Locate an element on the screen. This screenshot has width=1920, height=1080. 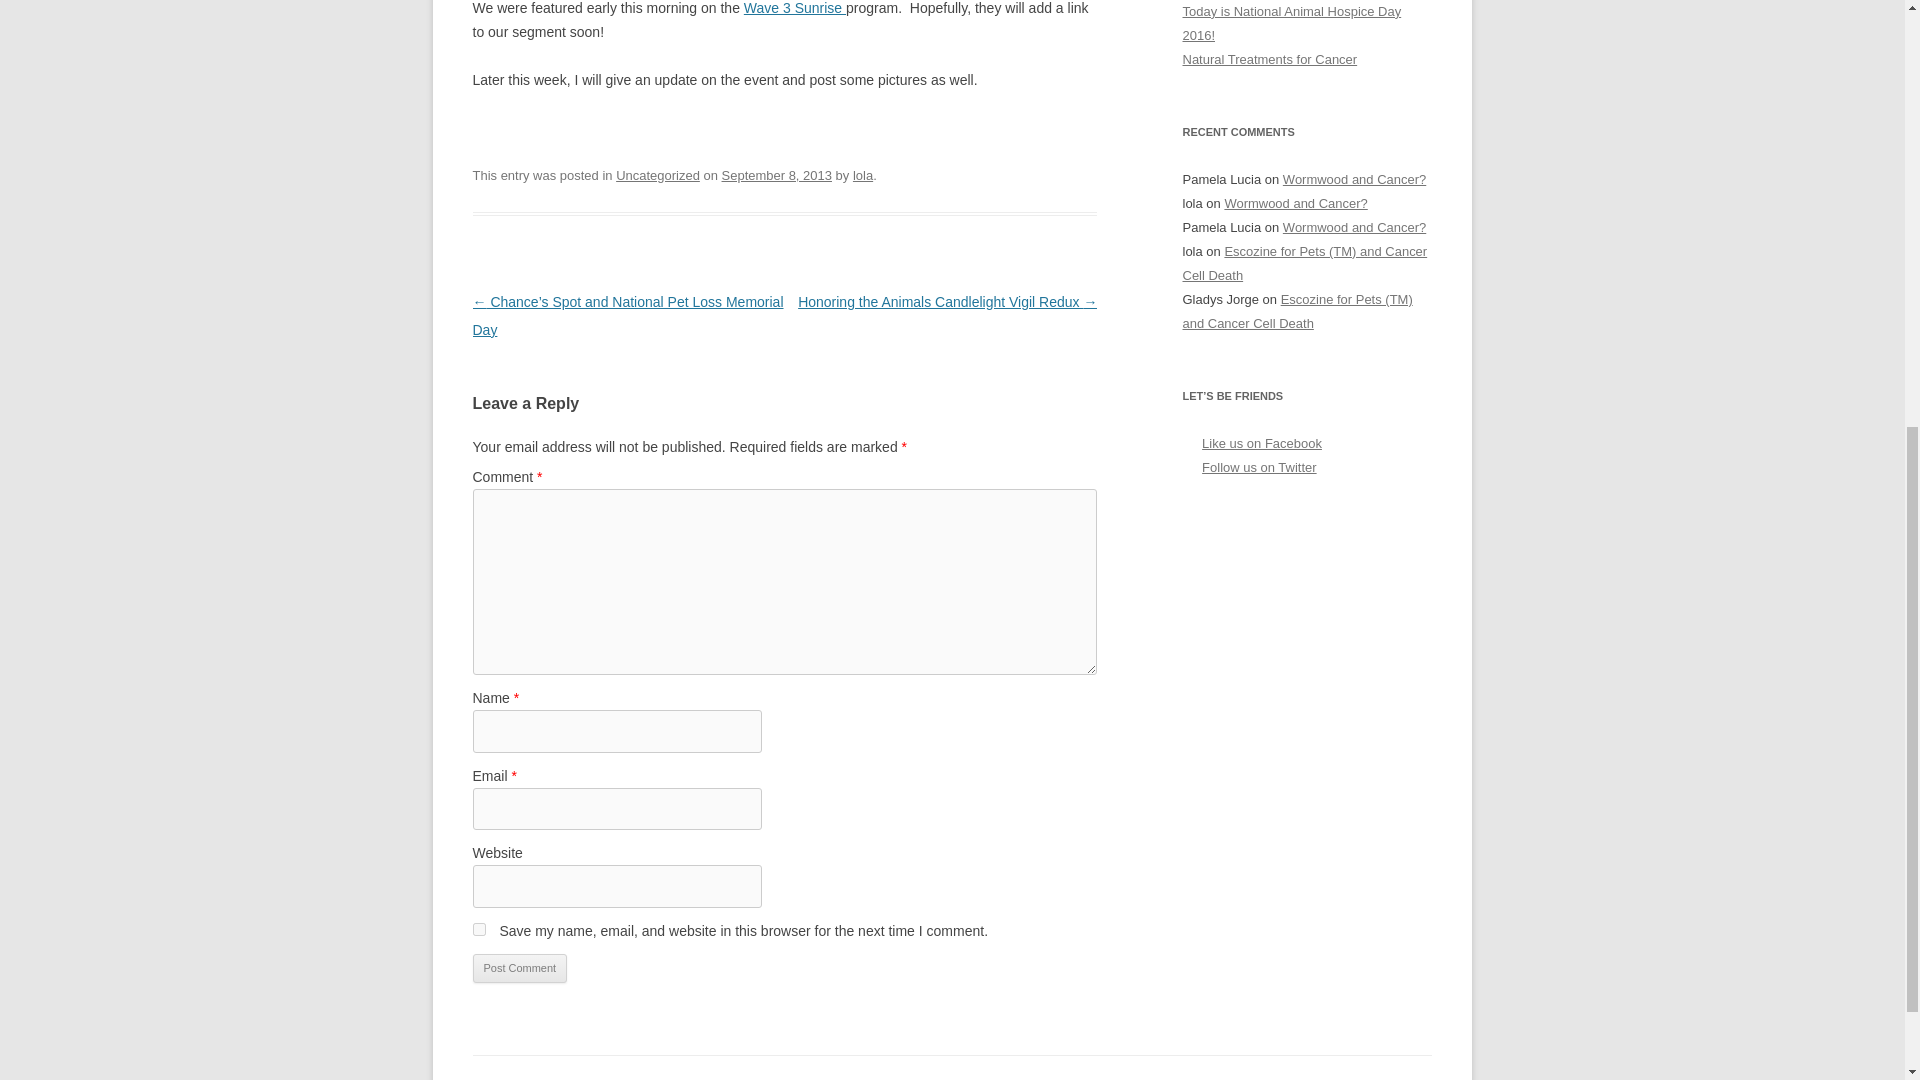
September 8, 2013 is located at coordinates (776, 175).